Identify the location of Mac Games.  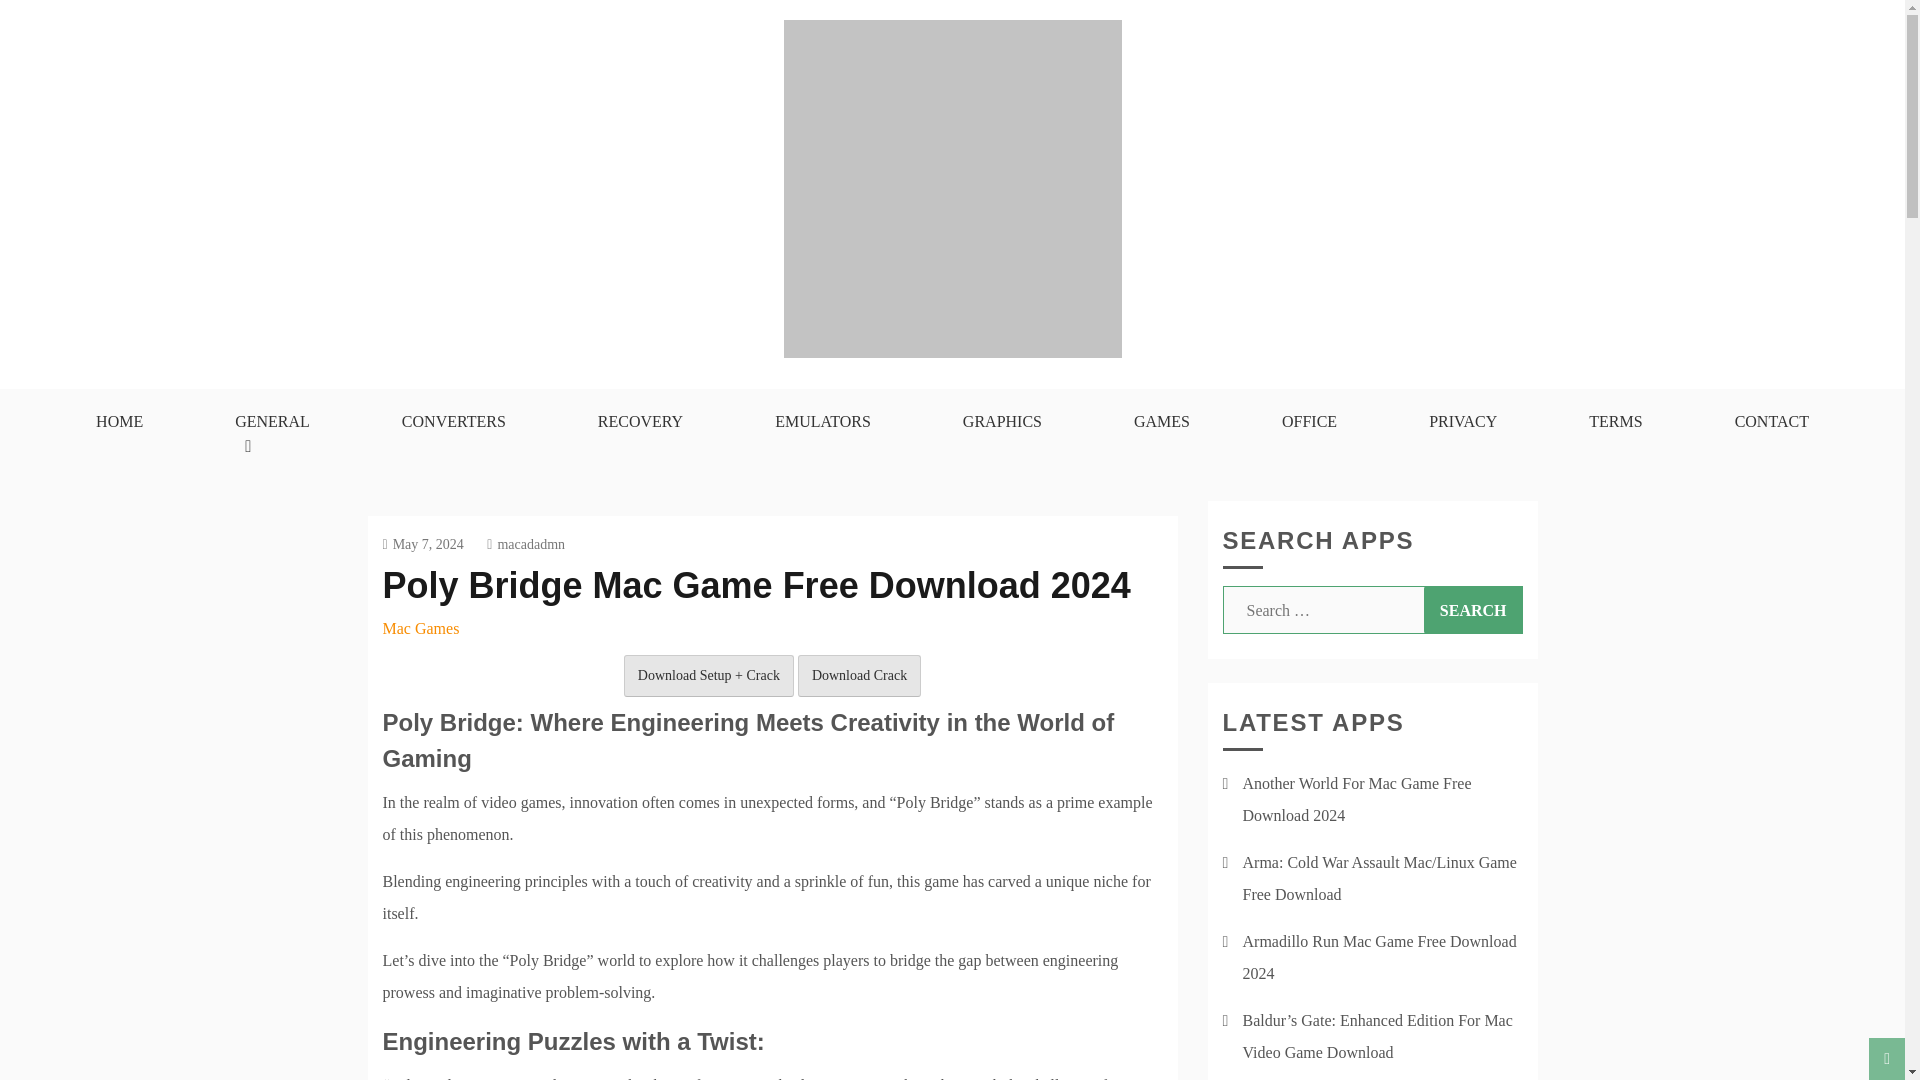
(420, 628).